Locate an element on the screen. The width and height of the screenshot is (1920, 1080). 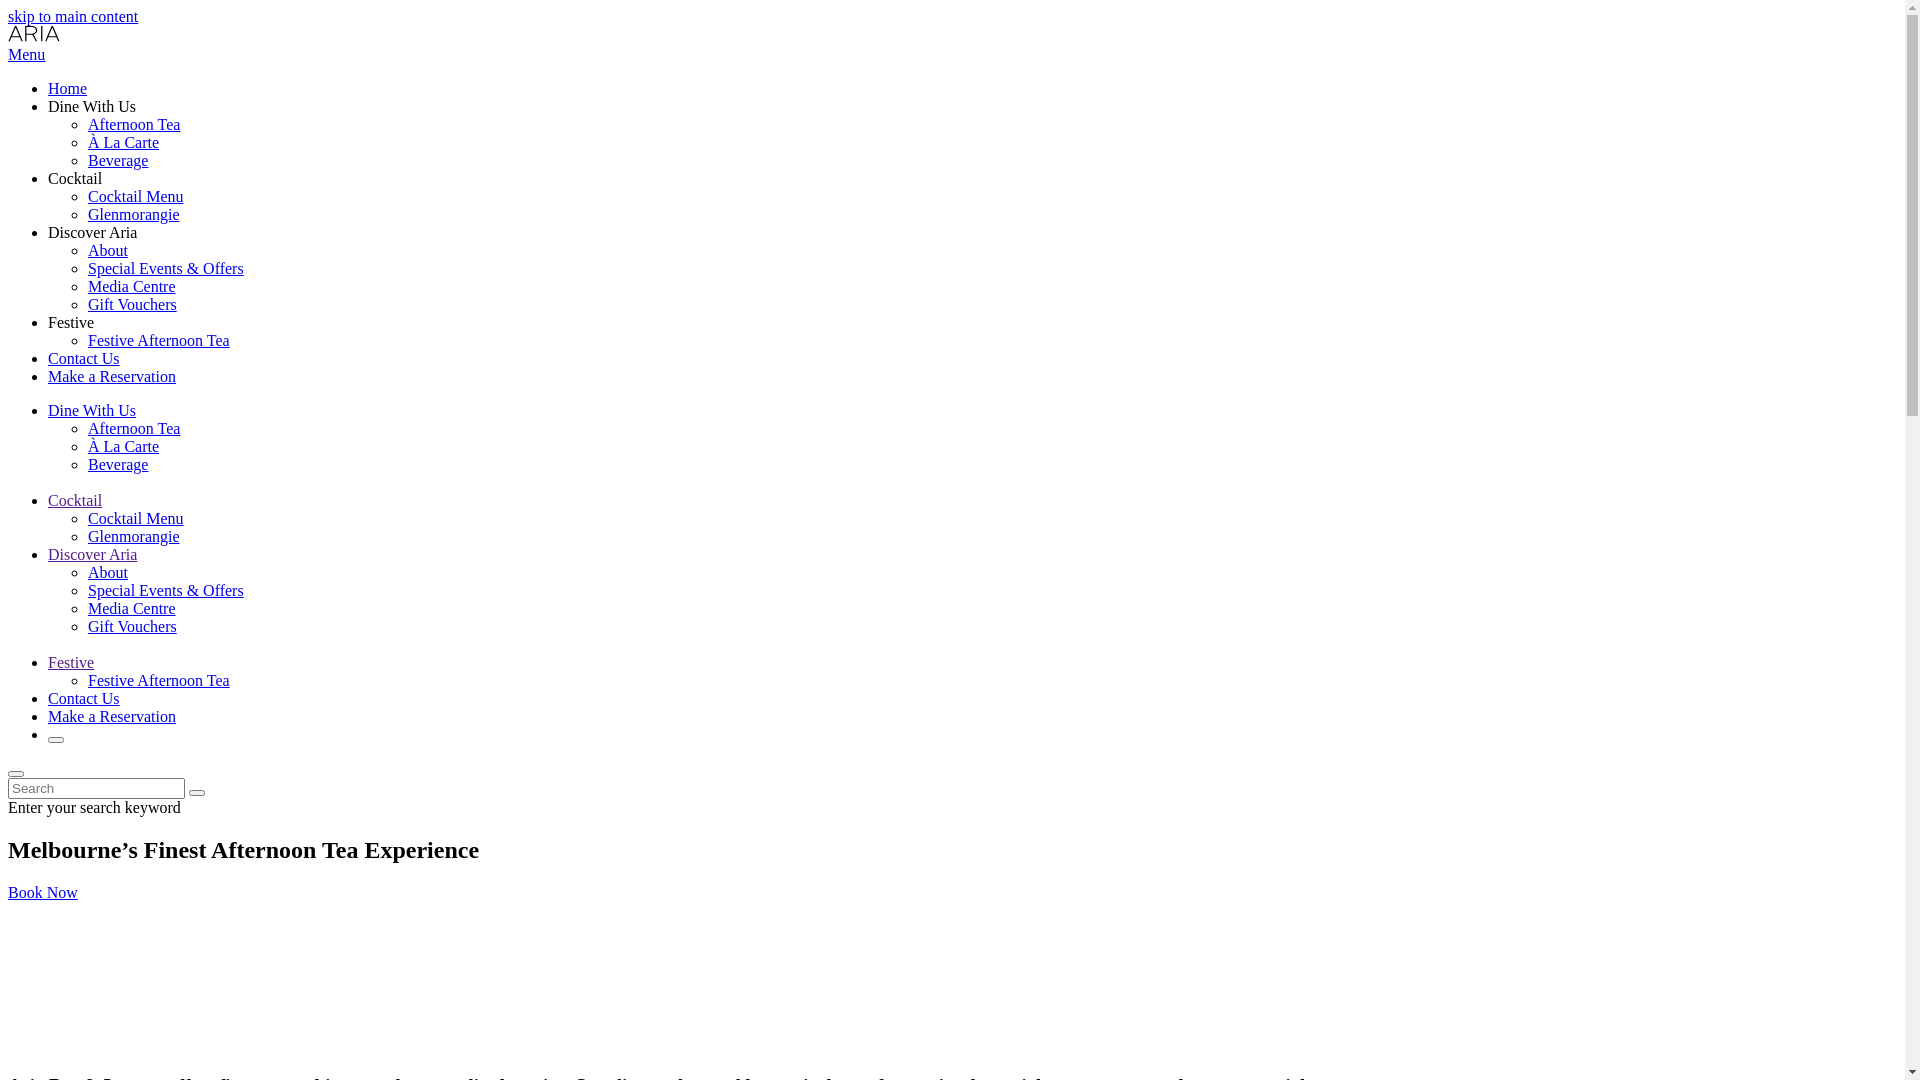
Make a Reservation is located at coordinates (112, 716).